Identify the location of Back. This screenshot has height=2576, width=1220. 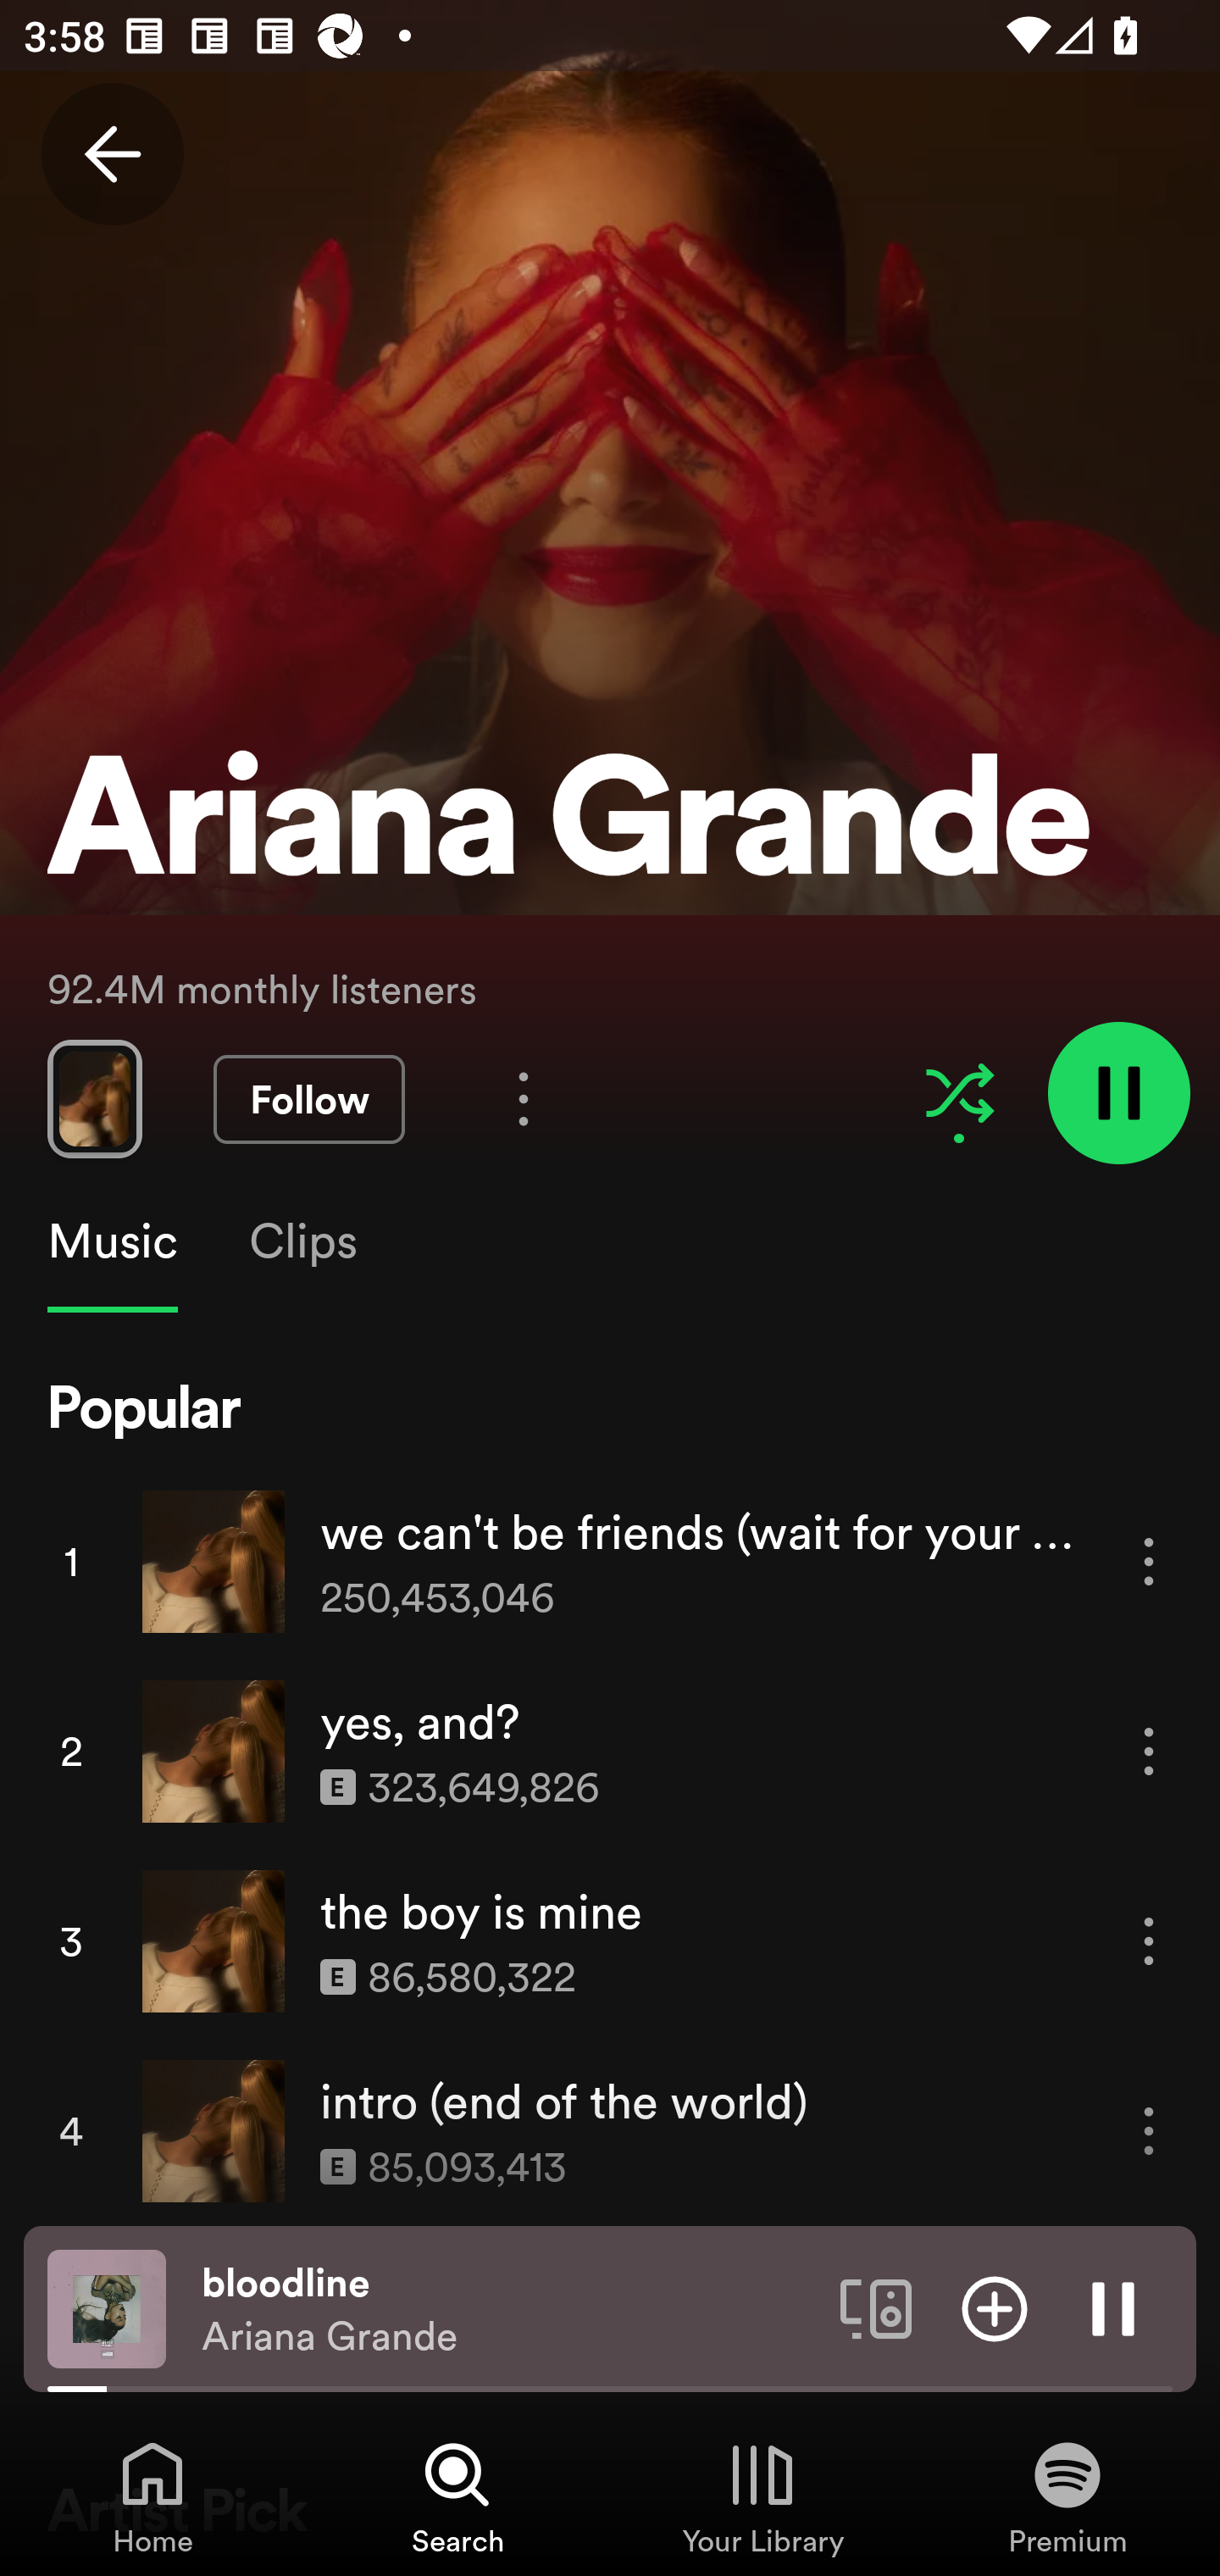
(112, 154).